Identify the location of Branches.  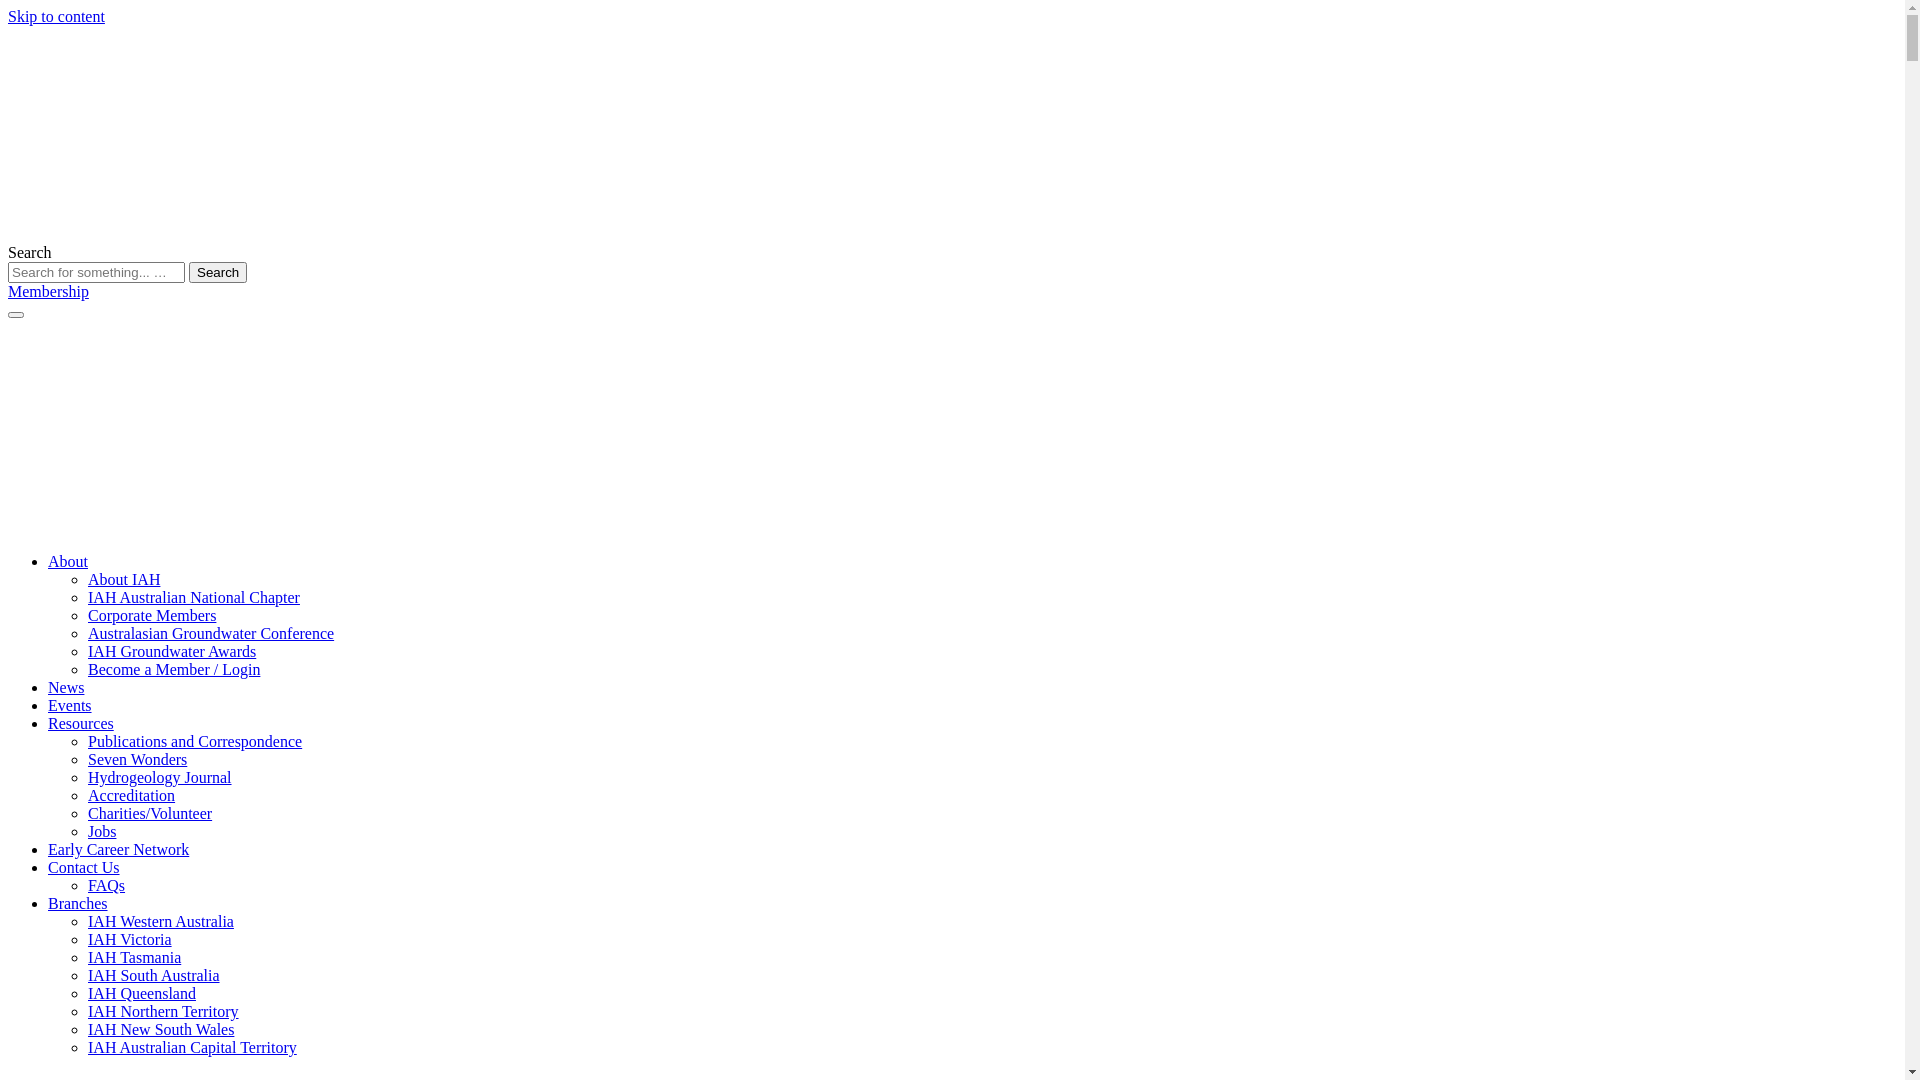
(78, 904).